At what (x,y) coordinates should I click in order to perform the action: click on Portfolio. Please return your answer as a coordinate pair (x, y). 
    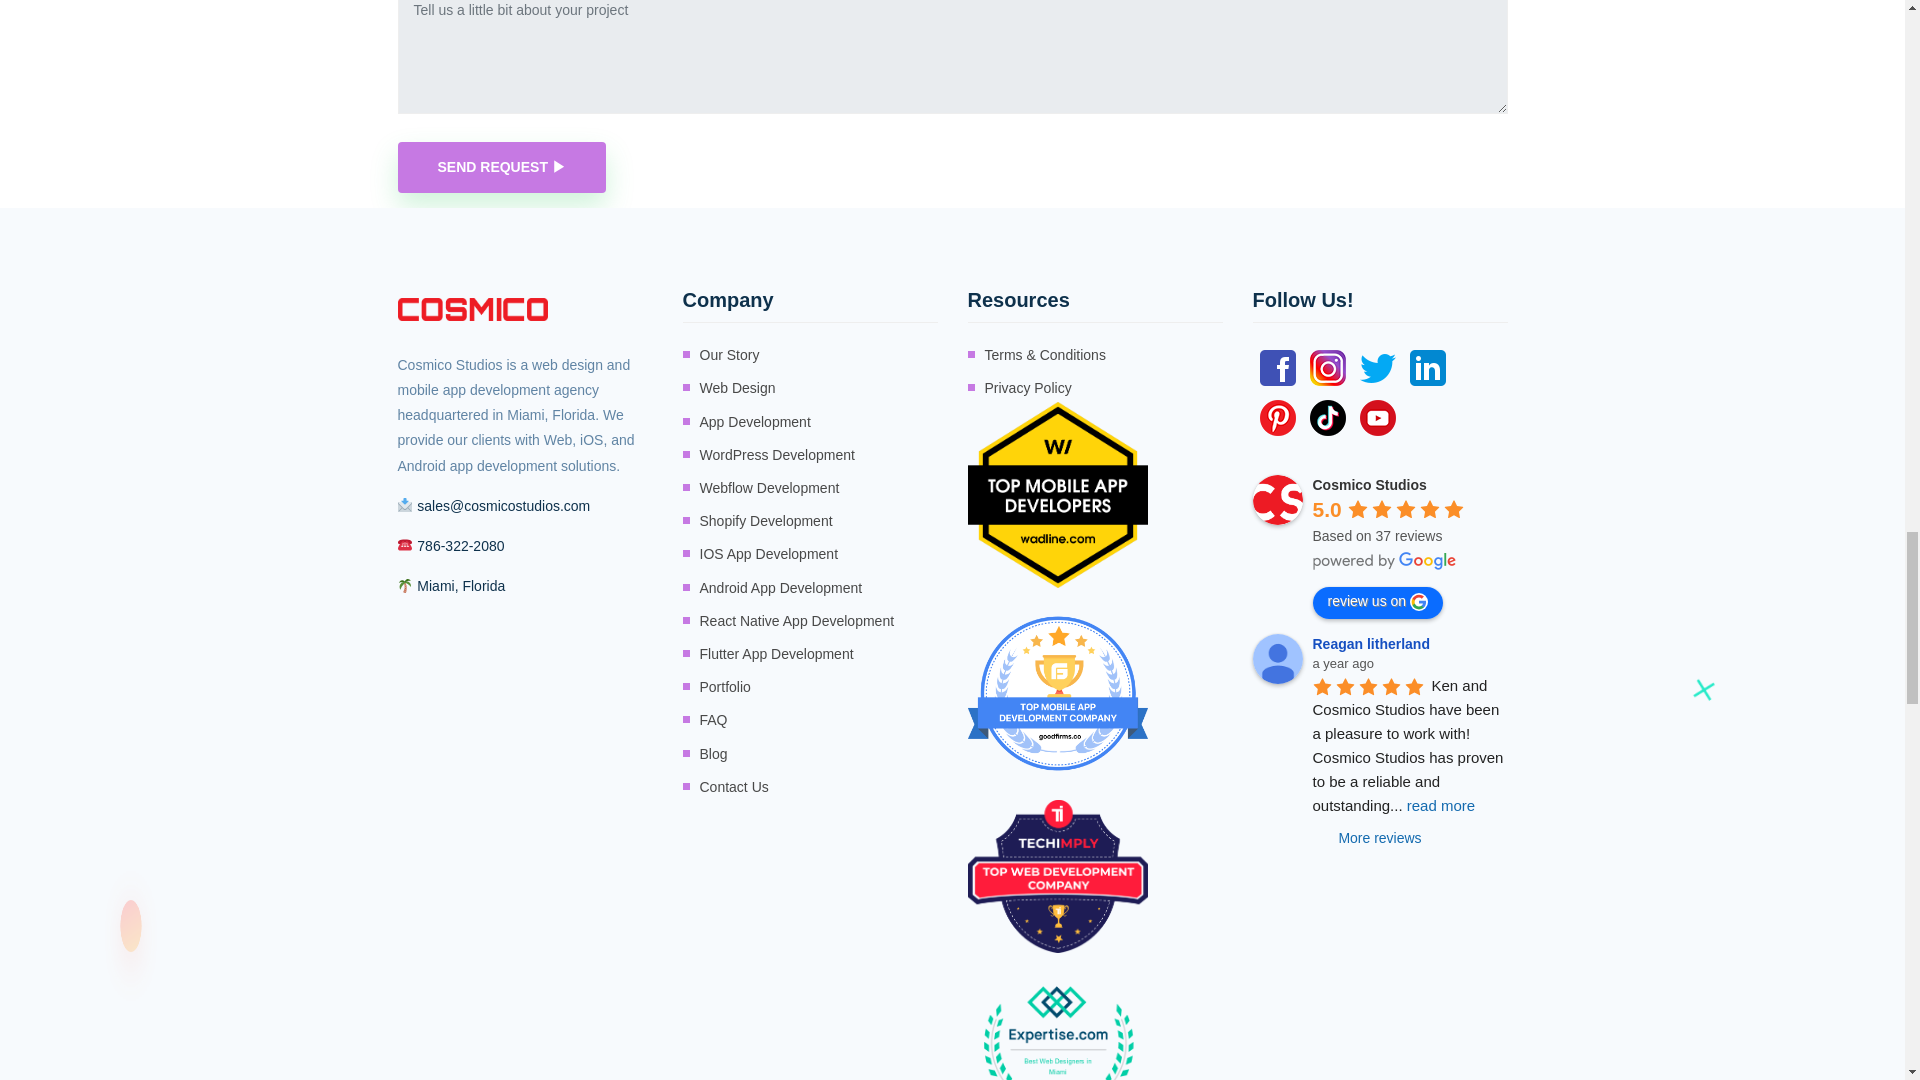
    Looking at the image, I should click on (725, 687).